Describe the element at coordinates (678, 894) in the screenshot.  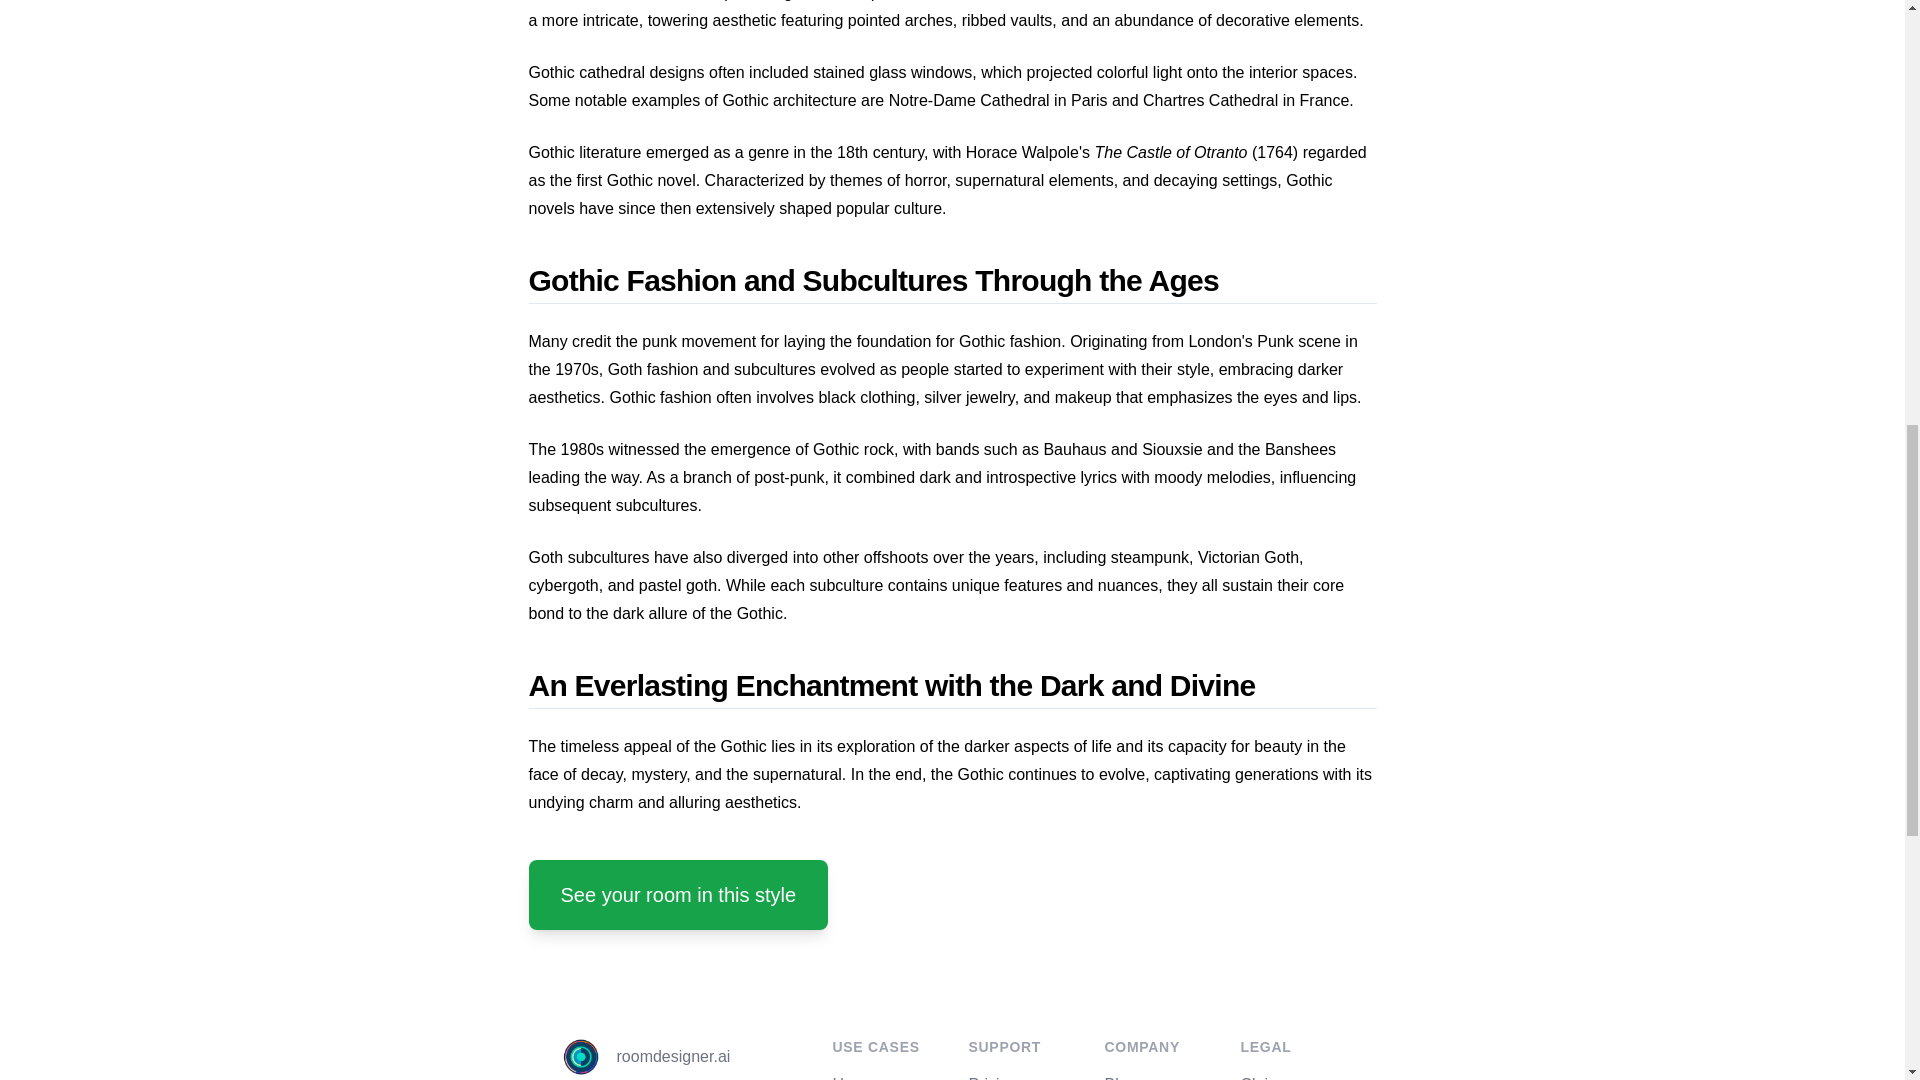
I see `See your room in this style` at that location.